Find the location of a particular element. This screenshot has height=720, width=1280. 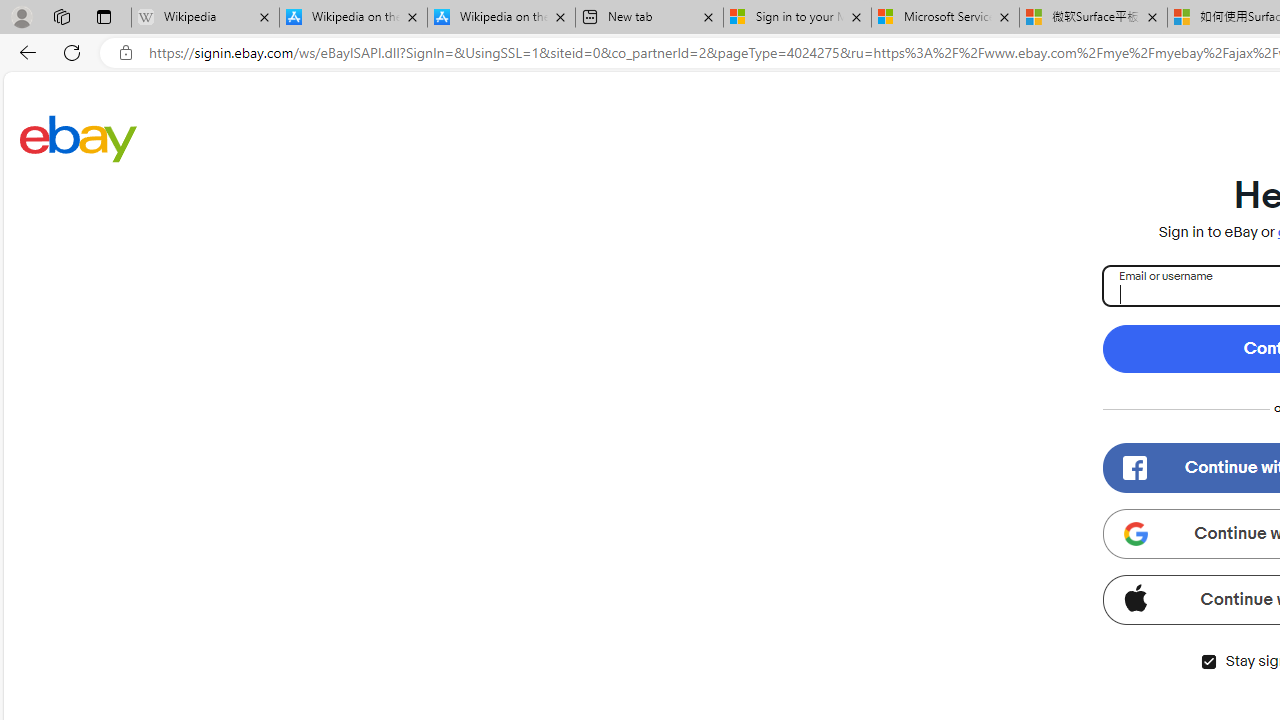

Sign in to your Microsoft account is located at coordinates (798, 18).